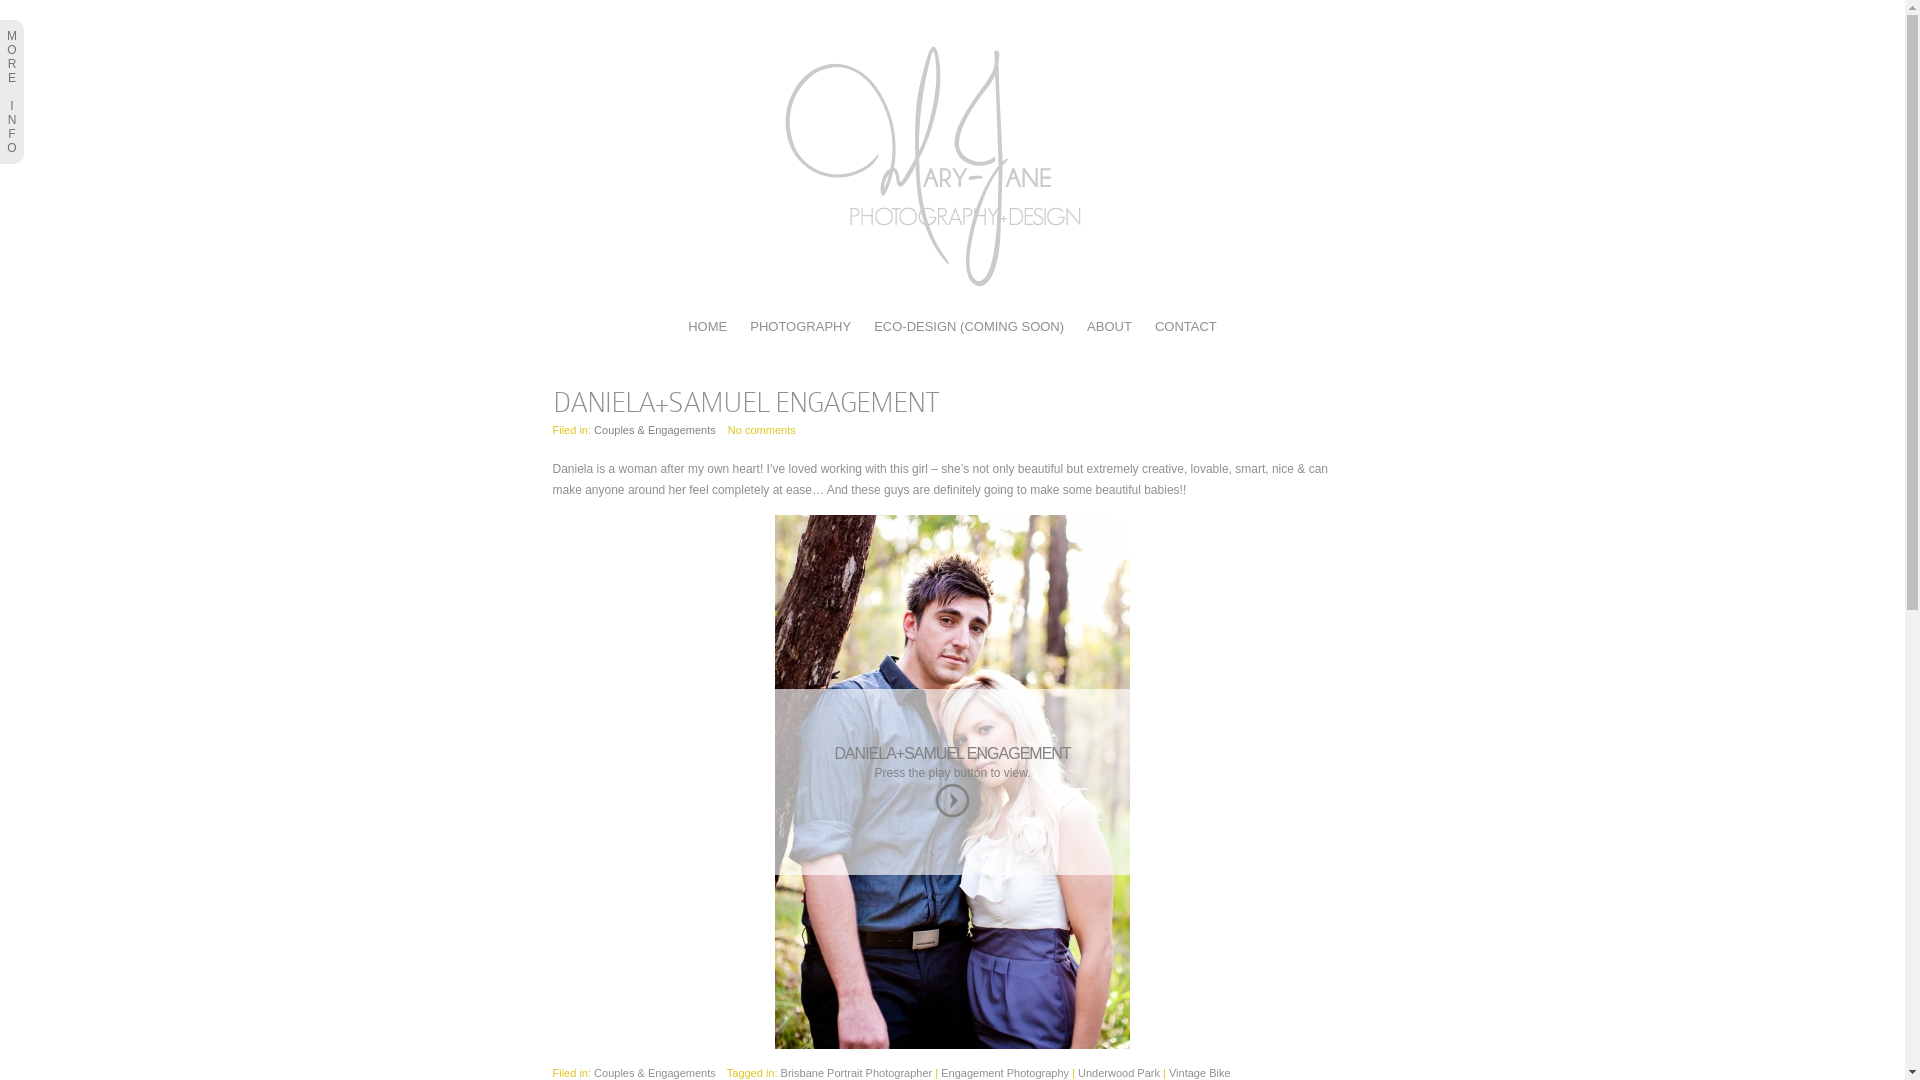 Image resolution: width=1920 pixels, height=1080 pixels. Describe the element at coordinates (655, 1073) in the screenshot. I see `Couples & Engagements` at that location.